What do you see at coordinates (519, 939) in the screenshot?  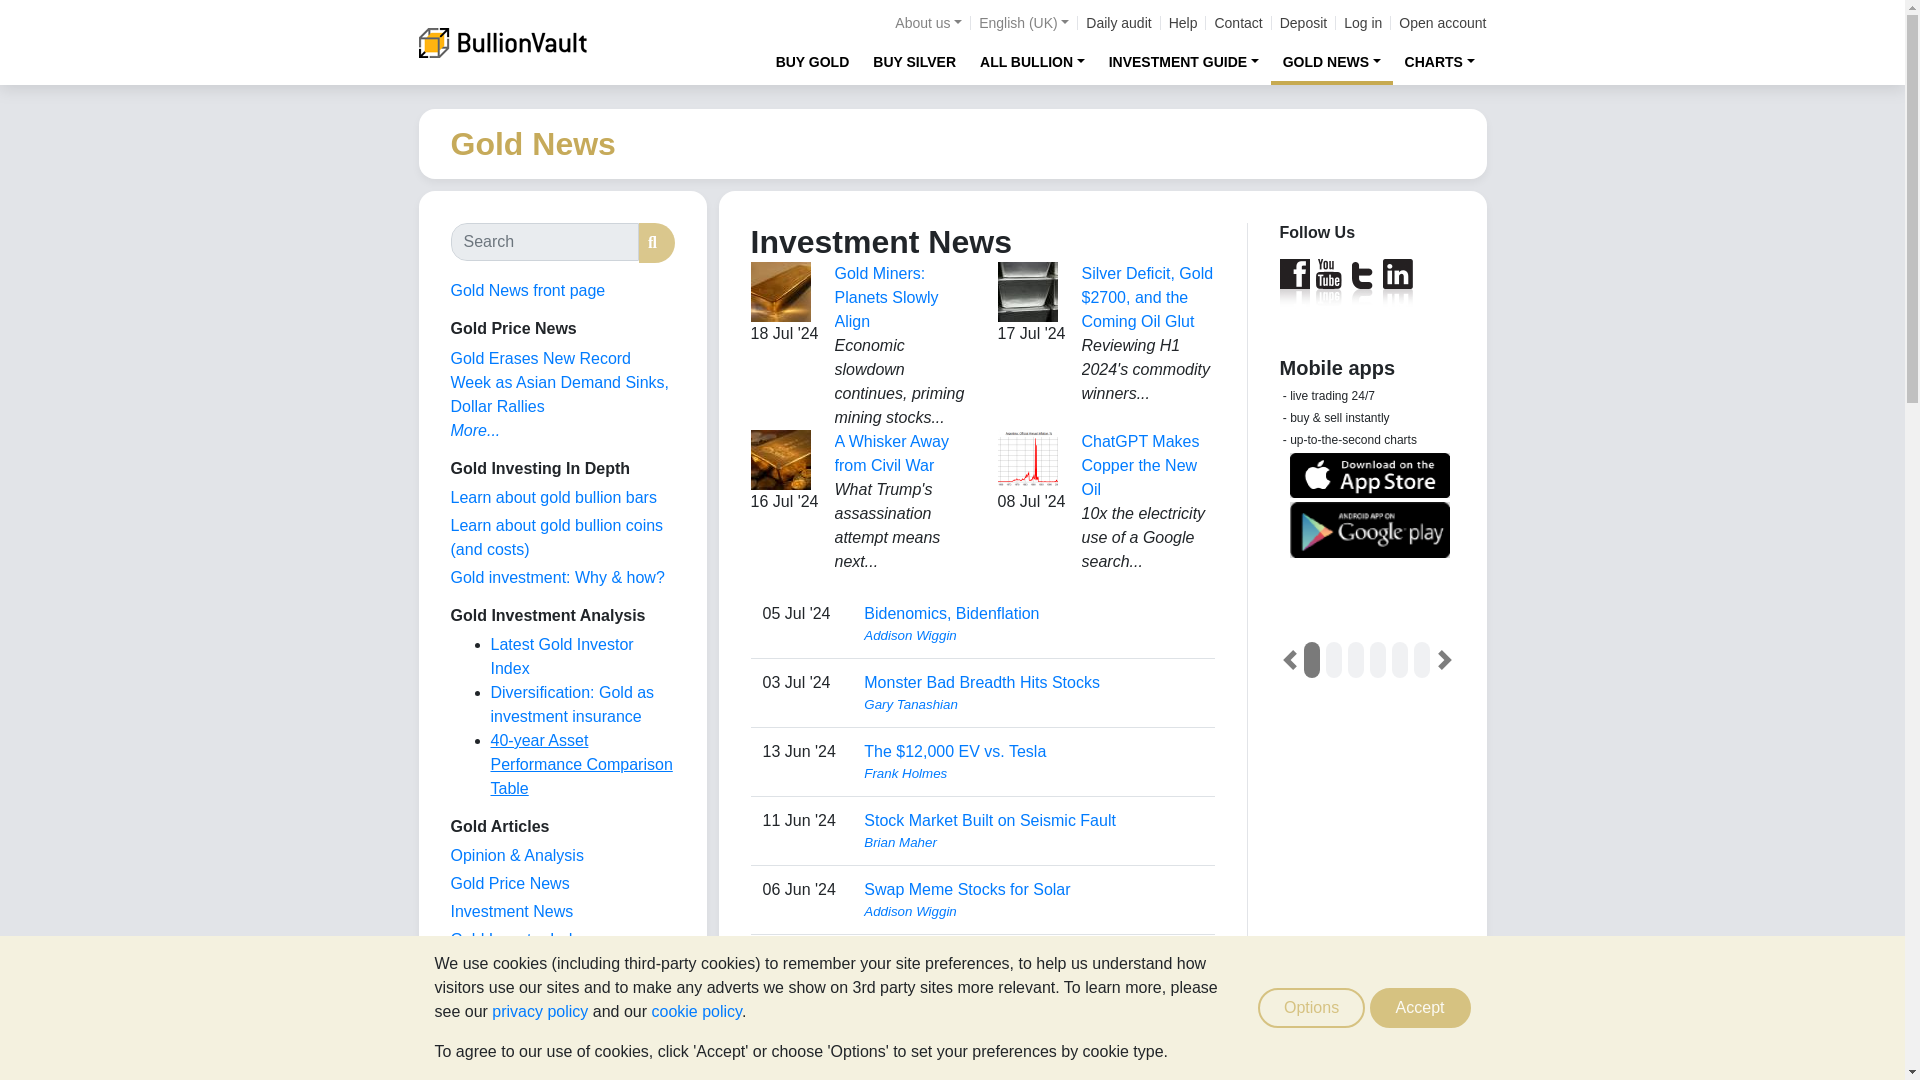 I see `Gold Investor Index` at bounding box center [519, 939].